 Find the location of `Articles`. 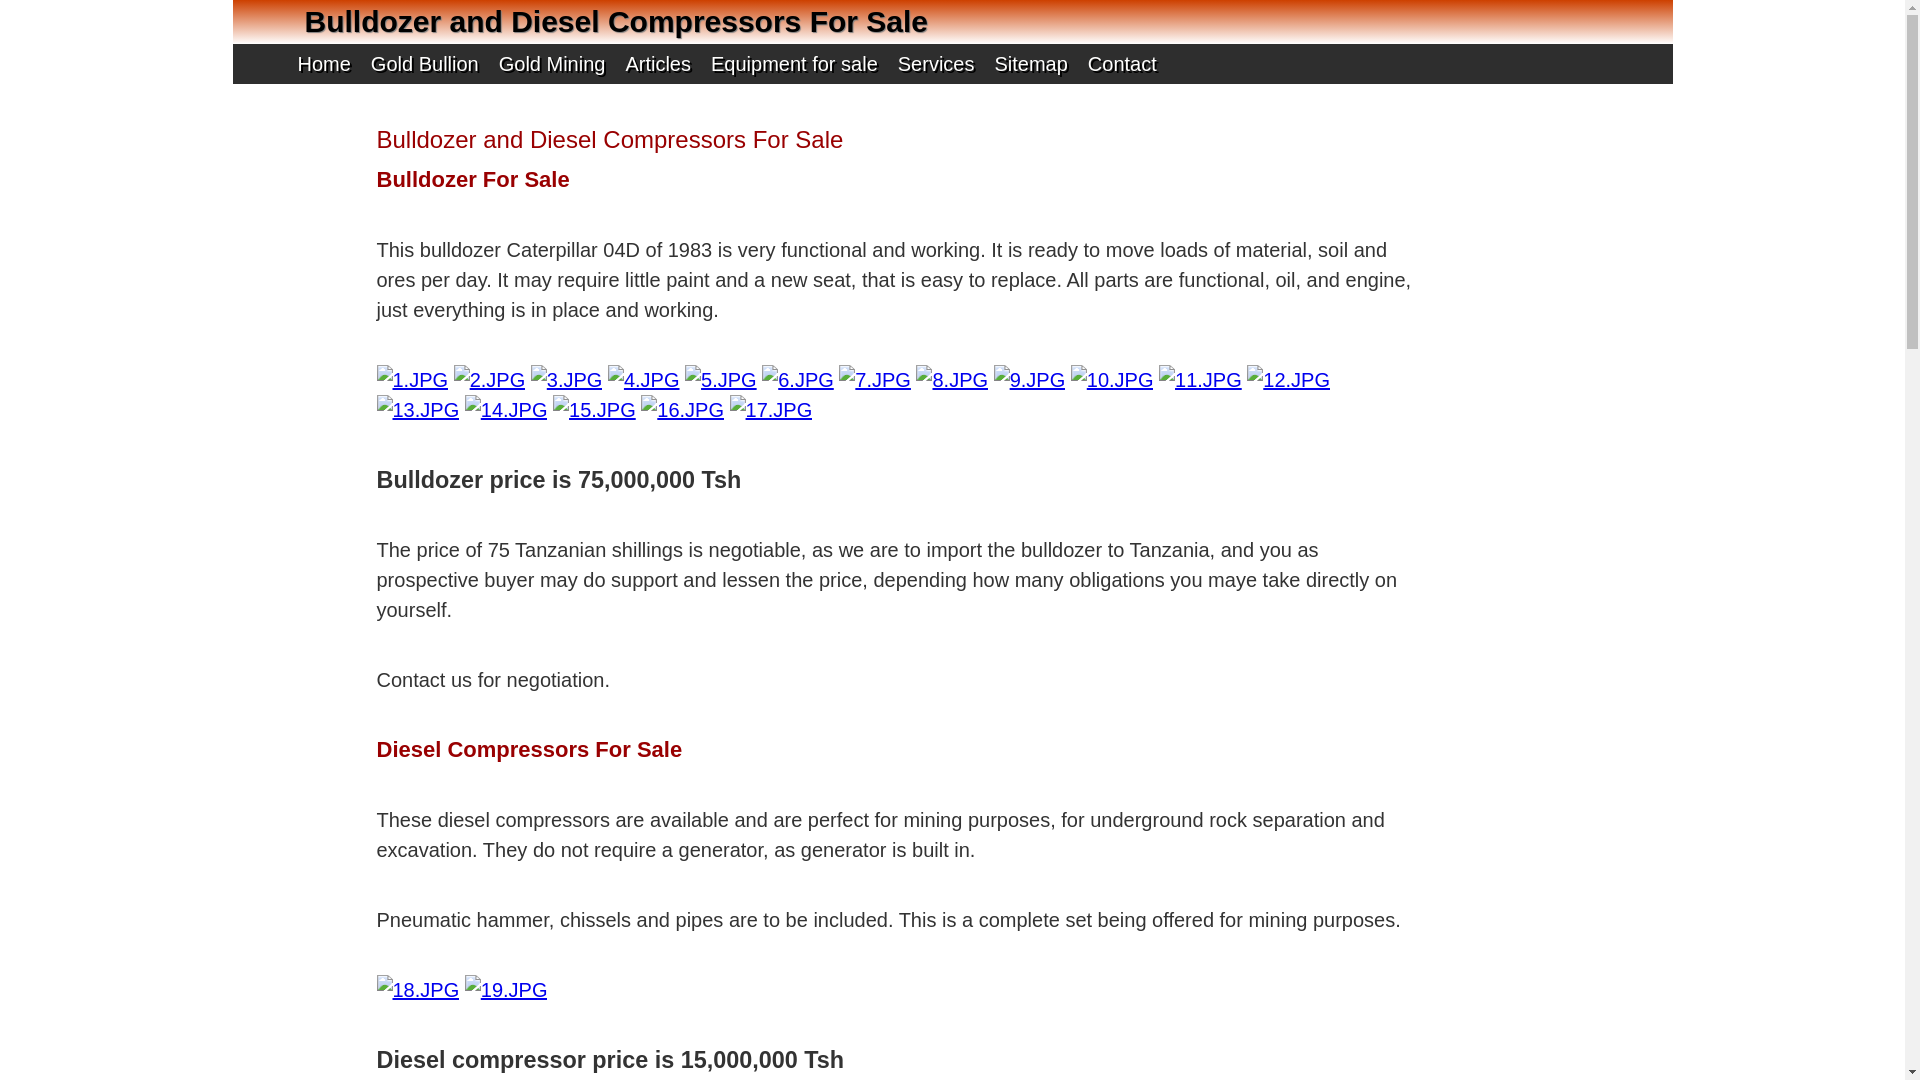

Articles is located at coordinates (658, 64).